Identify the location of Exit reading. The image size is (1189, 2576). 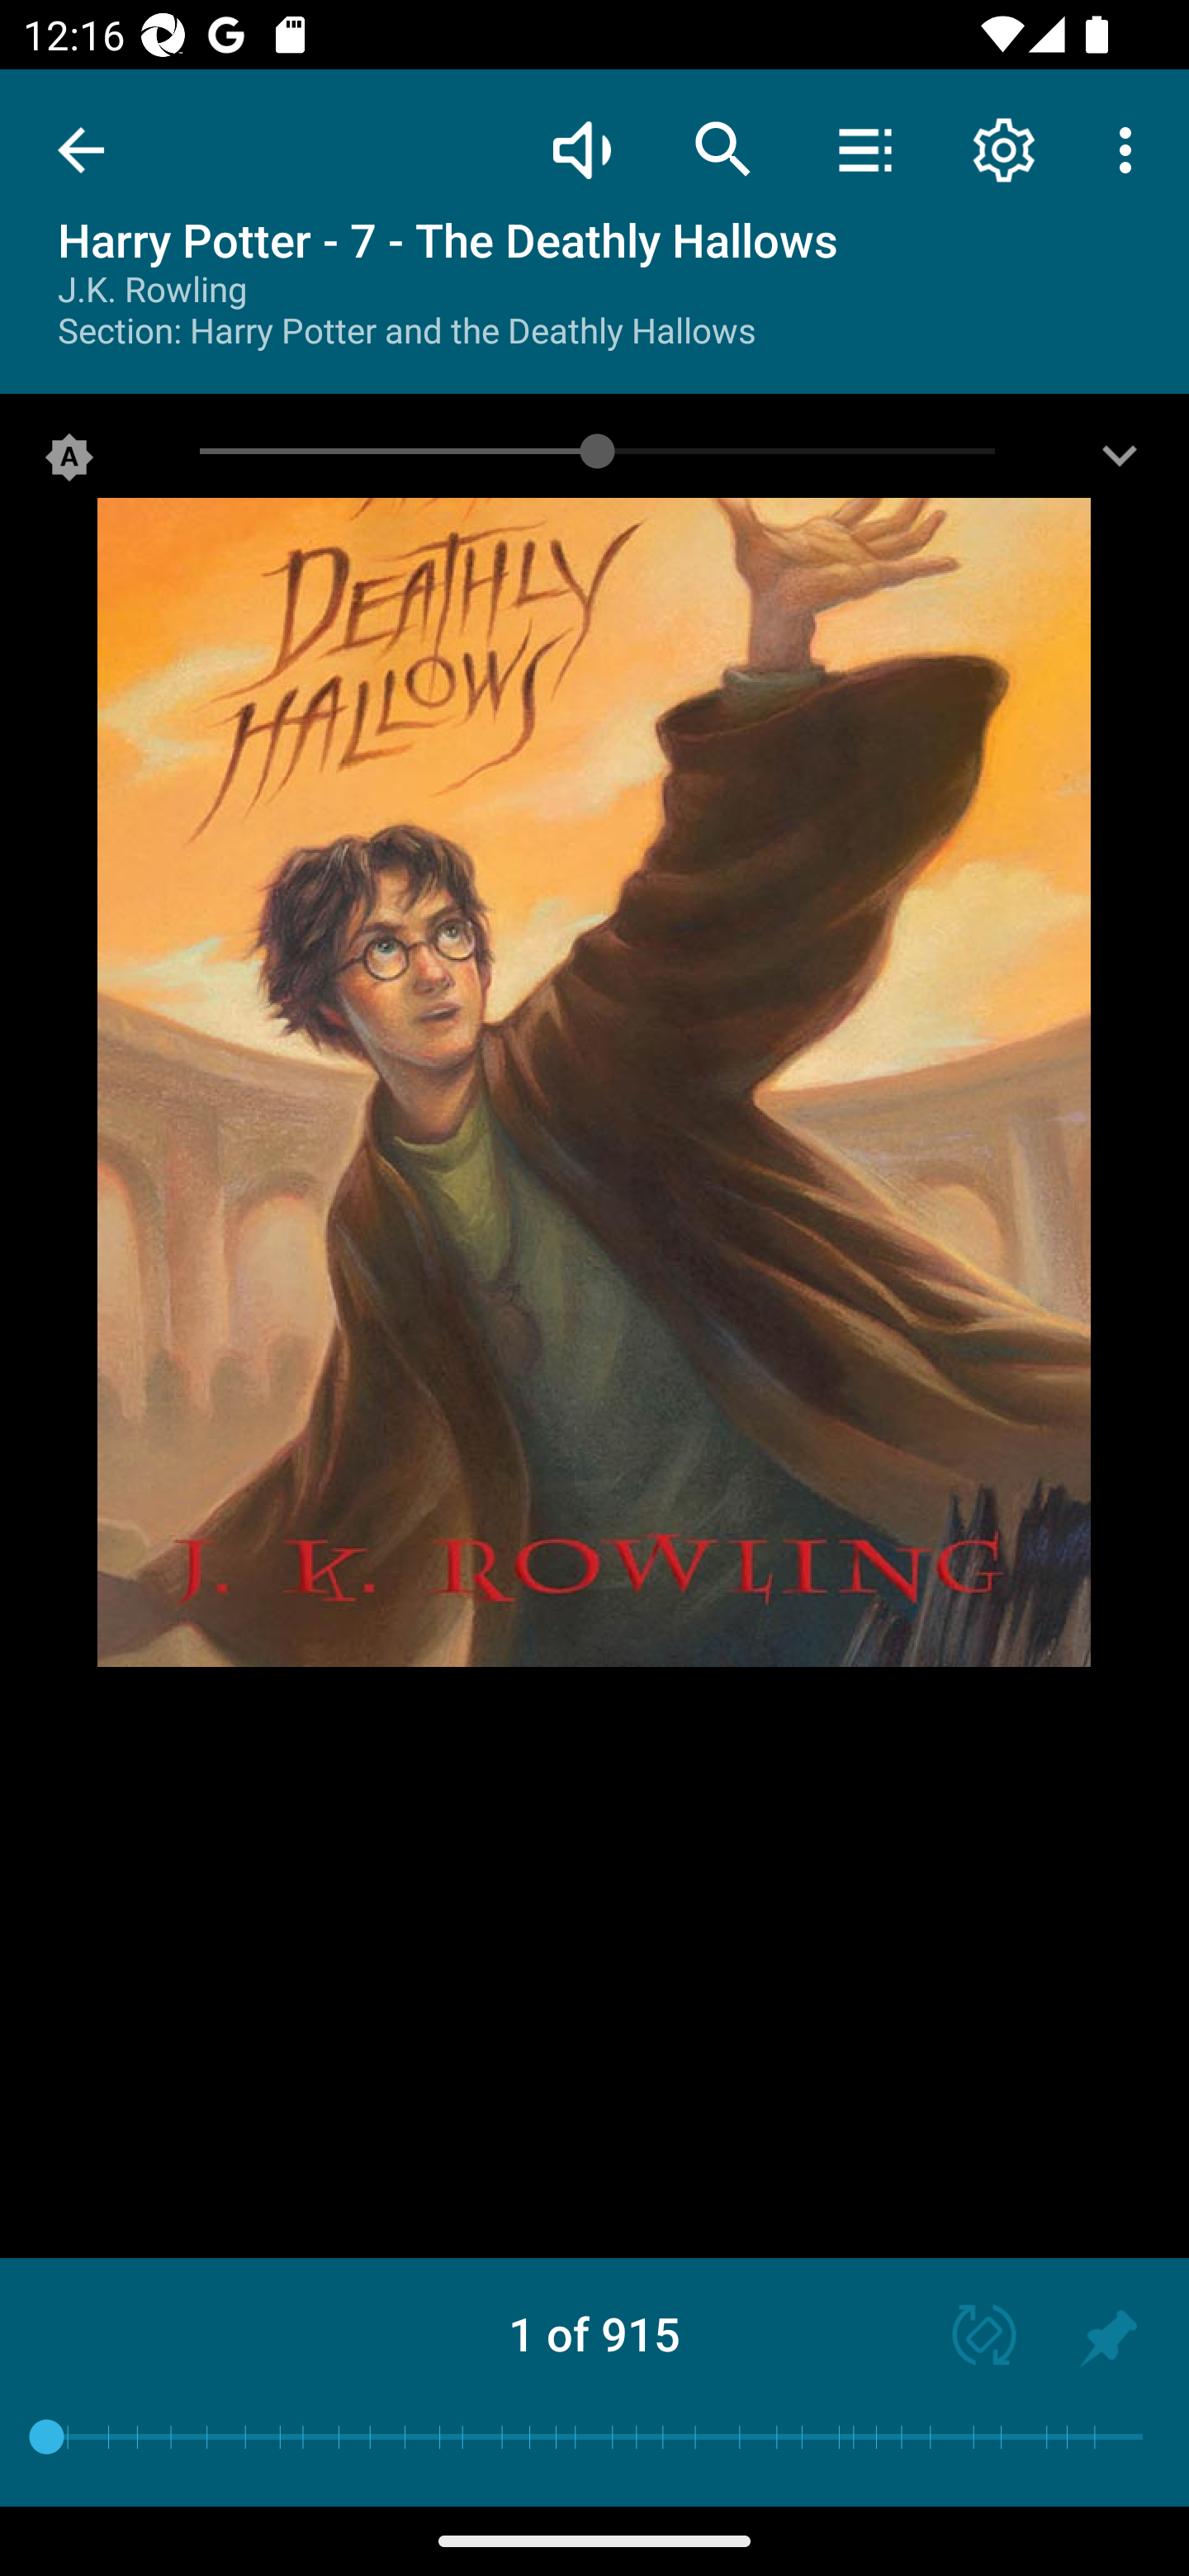
(81, 150).